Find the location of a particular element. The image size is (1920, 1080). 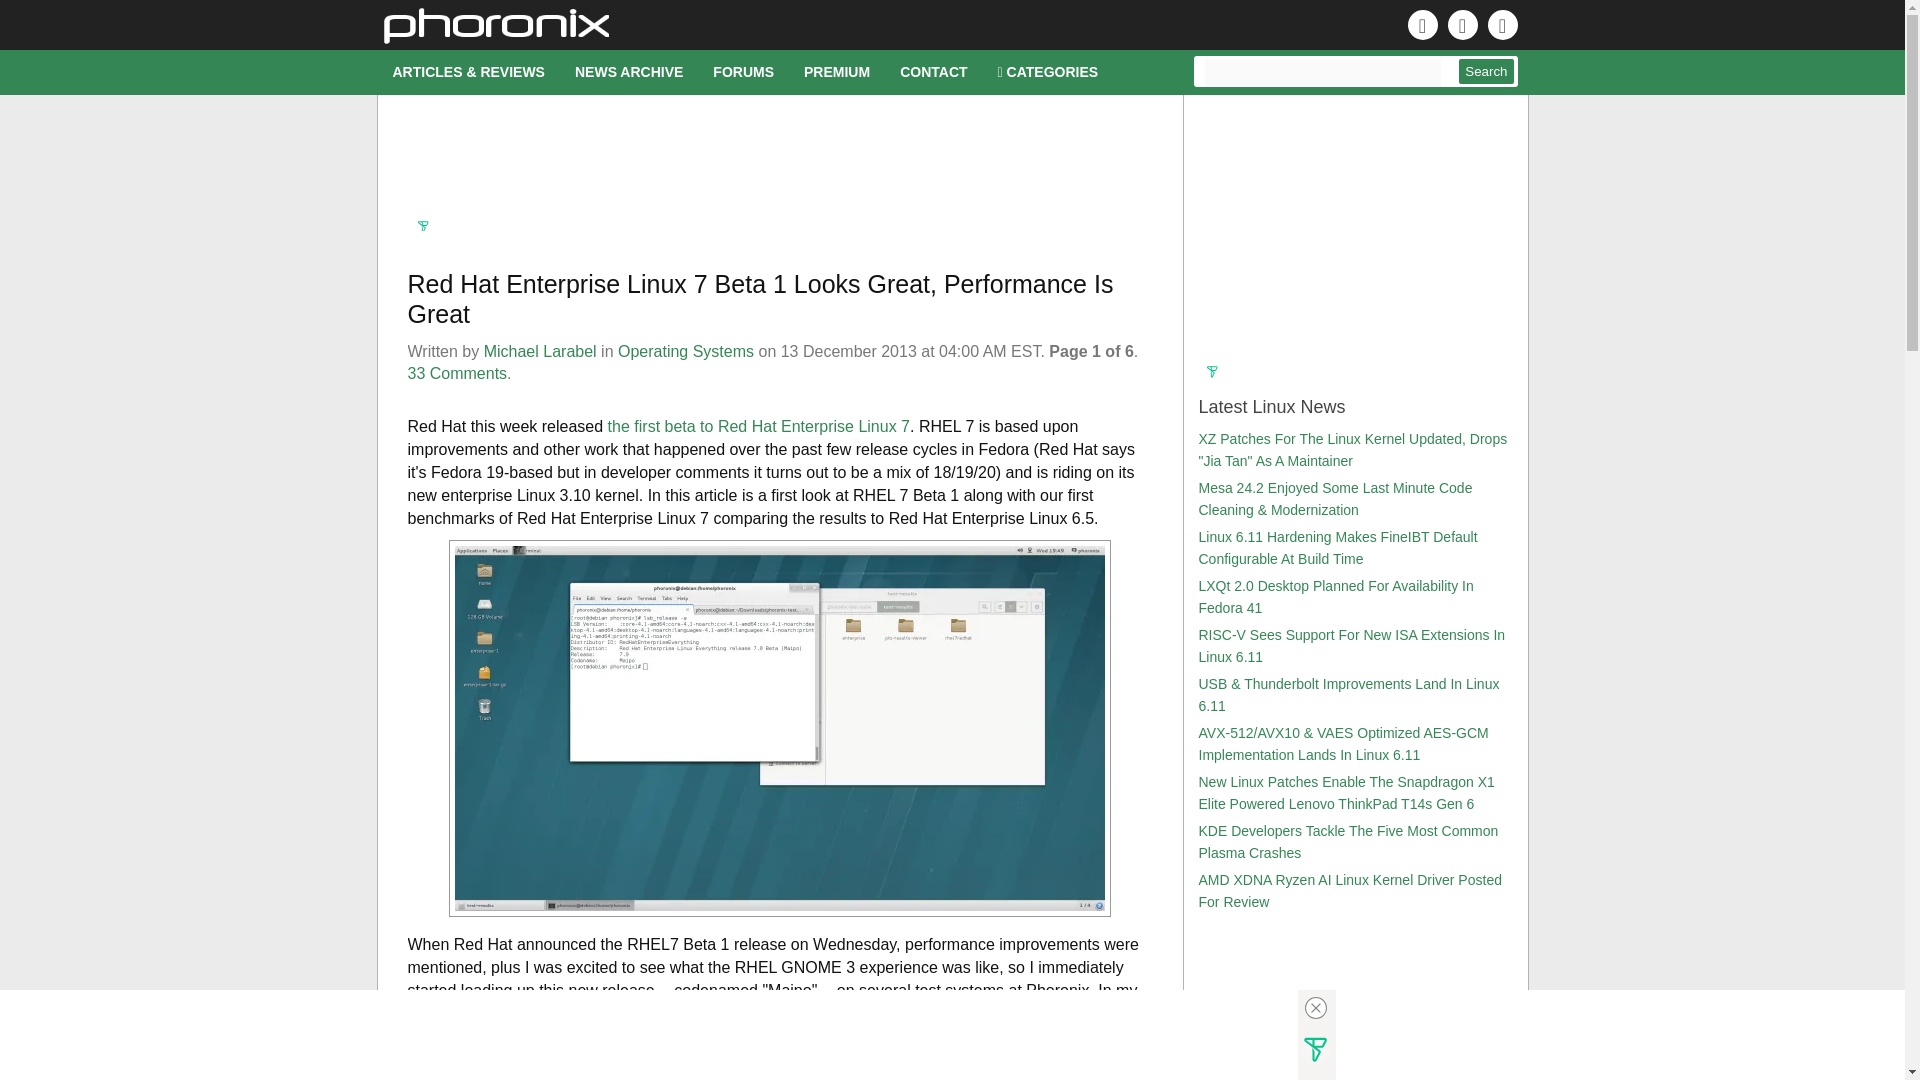

Operating Systems is located at coordinates (686, 351).